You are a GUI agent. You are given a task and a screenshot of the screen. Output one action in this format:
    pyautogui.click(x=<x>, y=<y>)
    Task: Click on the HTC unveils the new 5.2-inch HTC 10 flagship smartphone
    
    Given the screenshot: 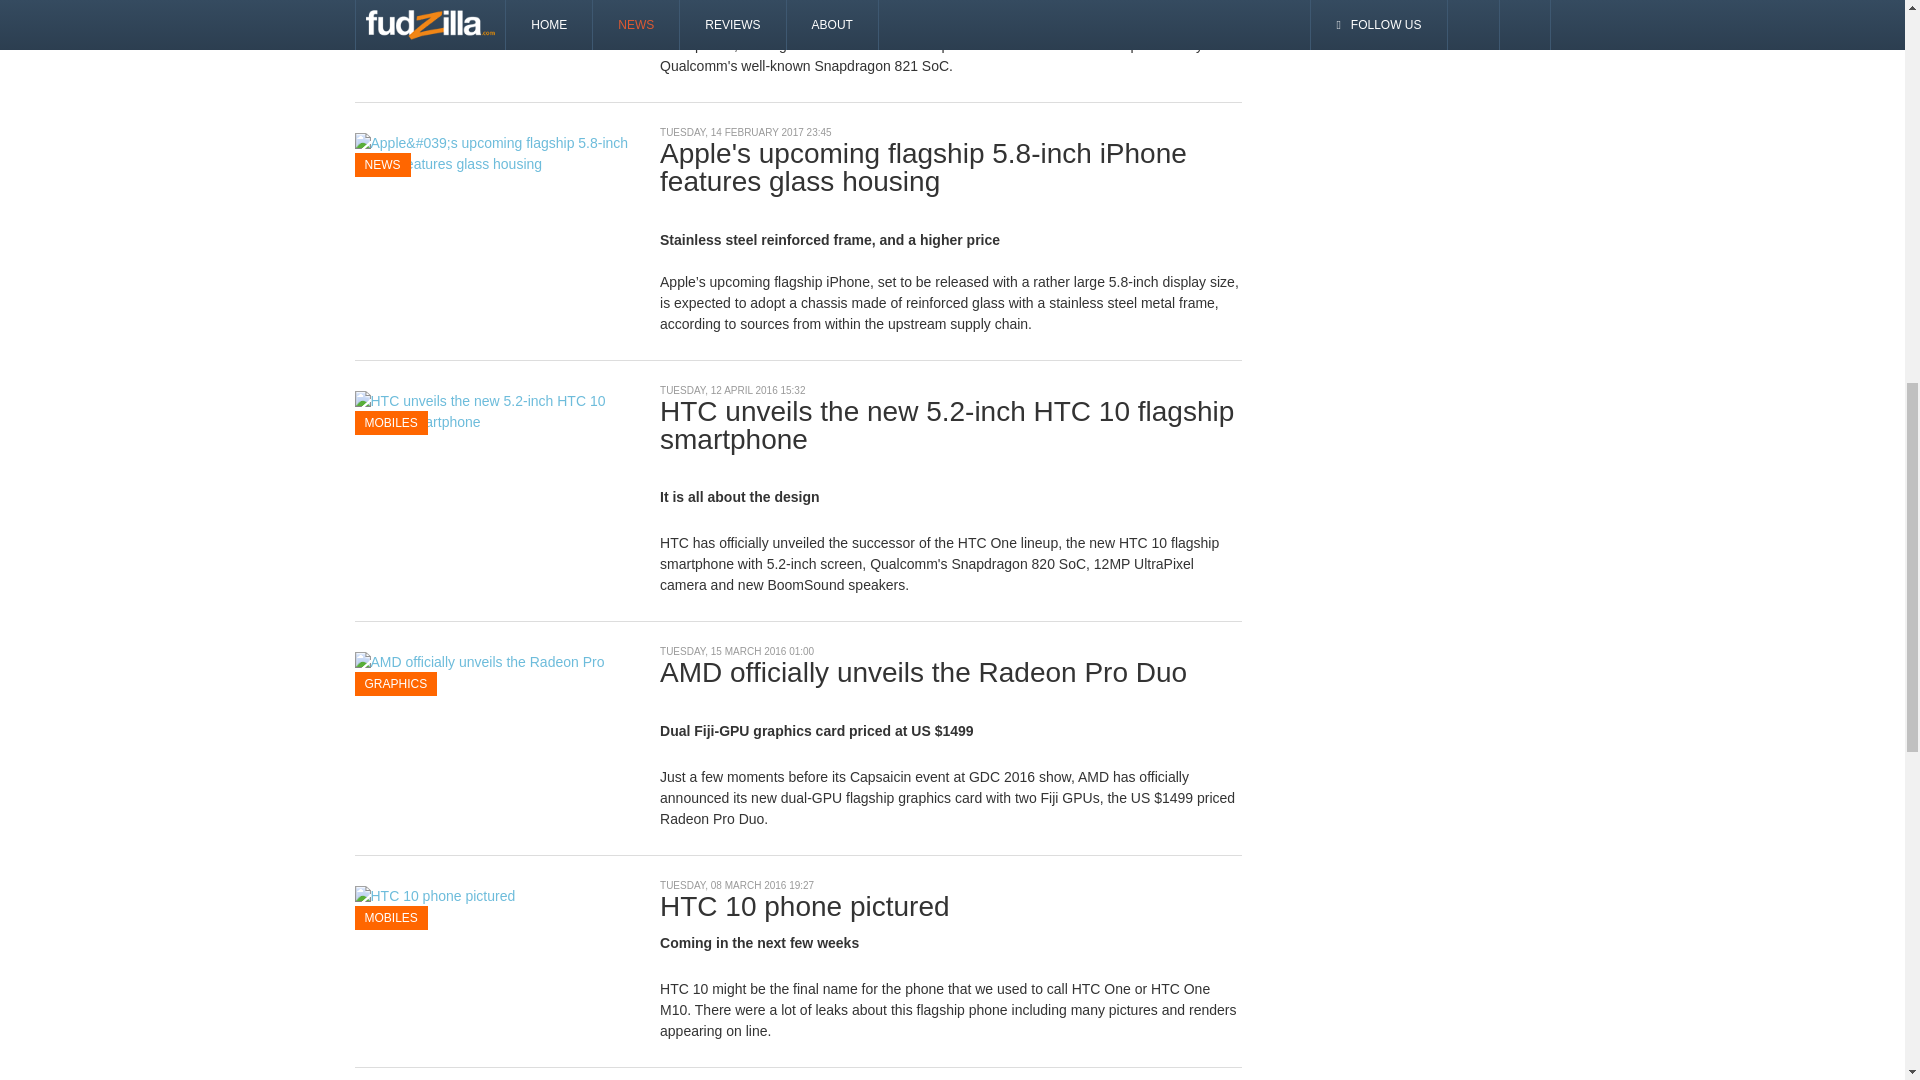 What is the action you would take?
    pyautogui.click(x=491, y=409)
    